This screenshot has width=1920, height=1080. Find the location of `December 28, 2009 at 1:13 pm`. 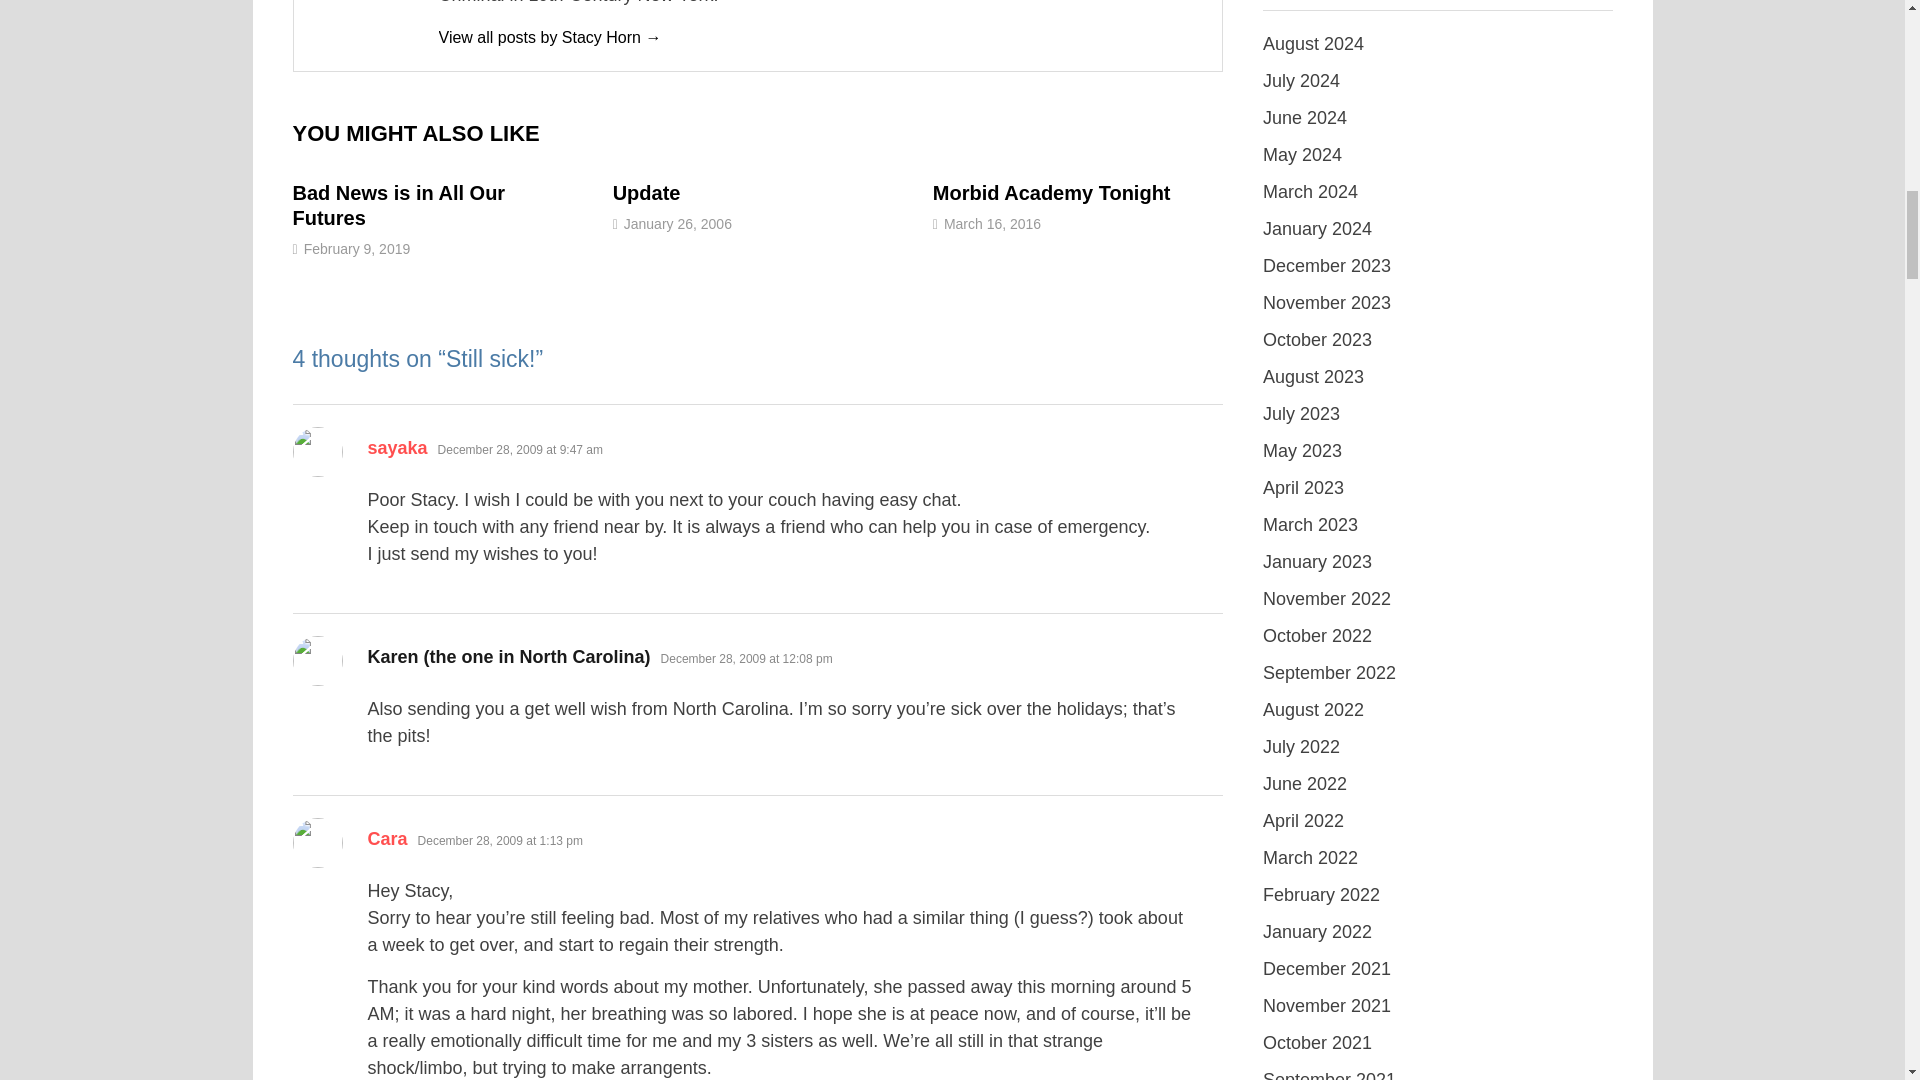

December 28, 2009 at 1:13 pm is located at coordinates (500, 840).